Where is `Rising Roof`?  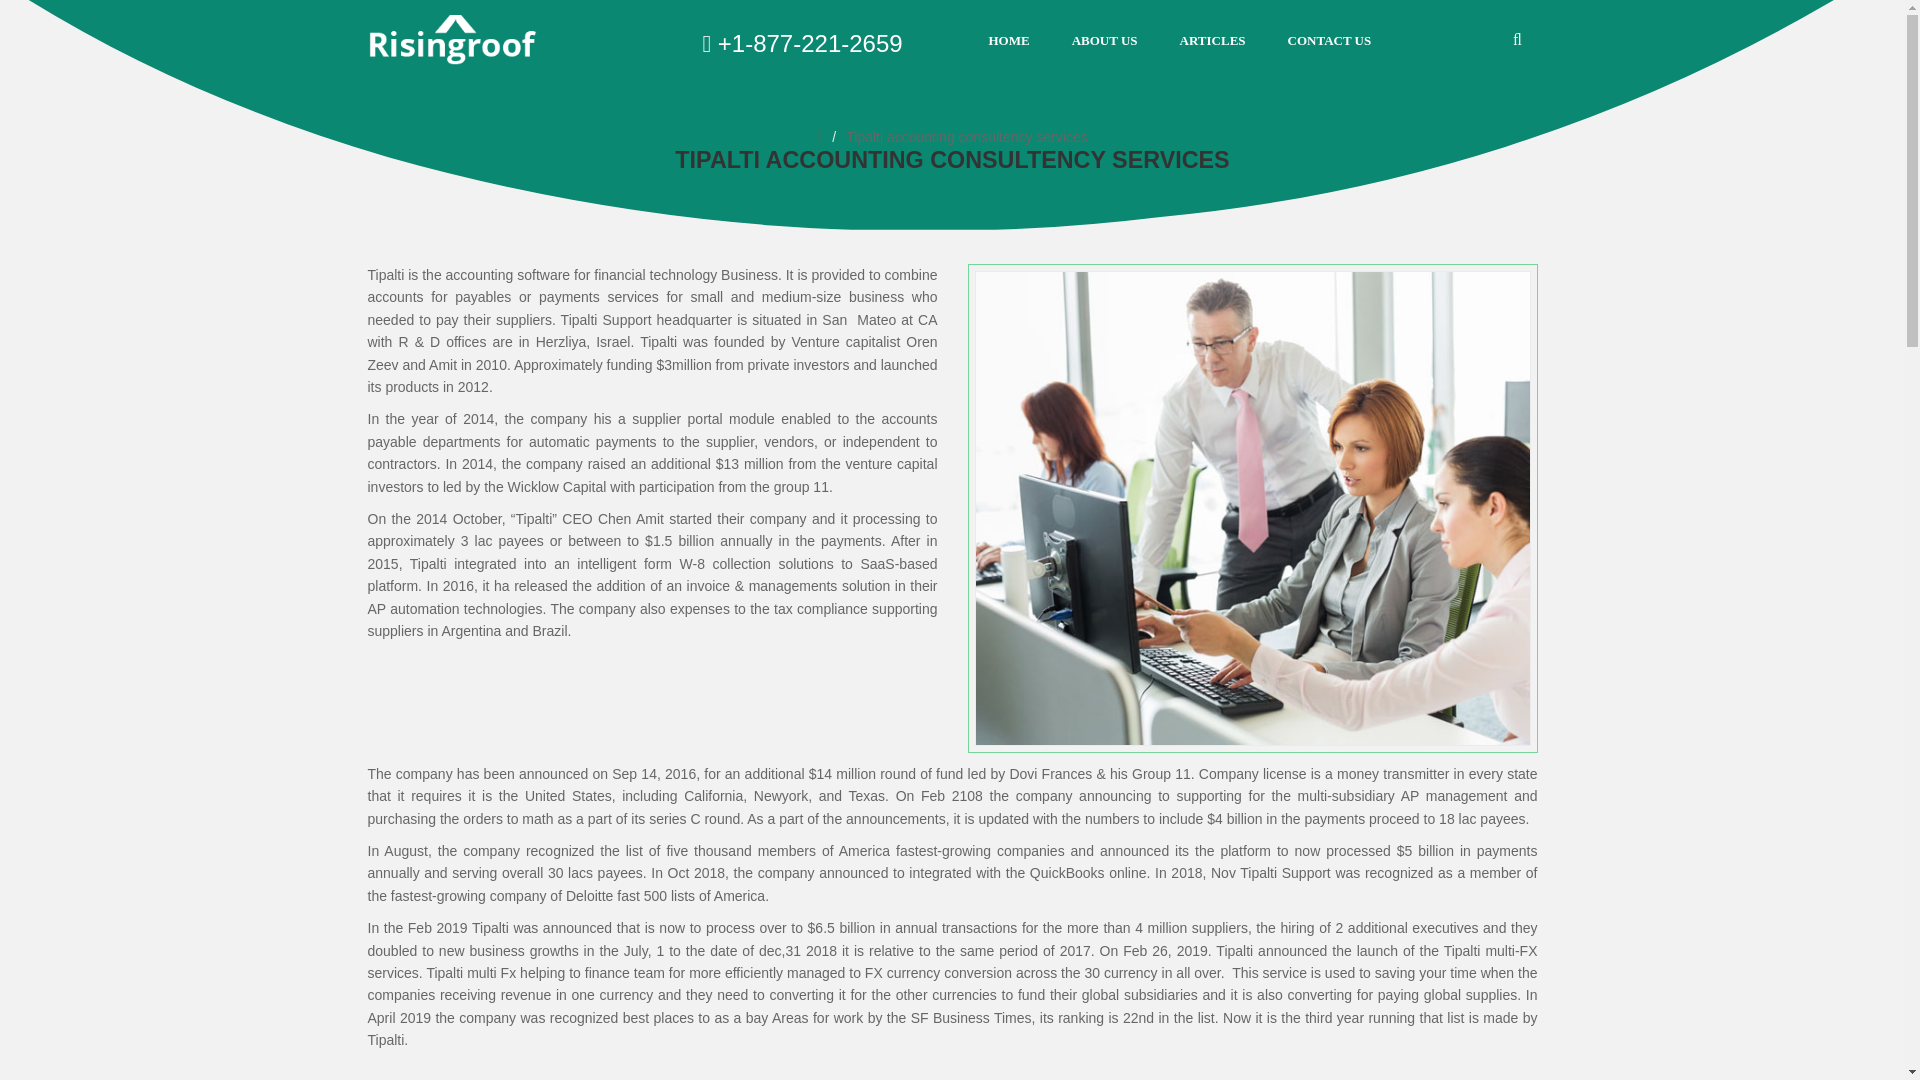
Rising Roof is located at coordinates (452, 40).